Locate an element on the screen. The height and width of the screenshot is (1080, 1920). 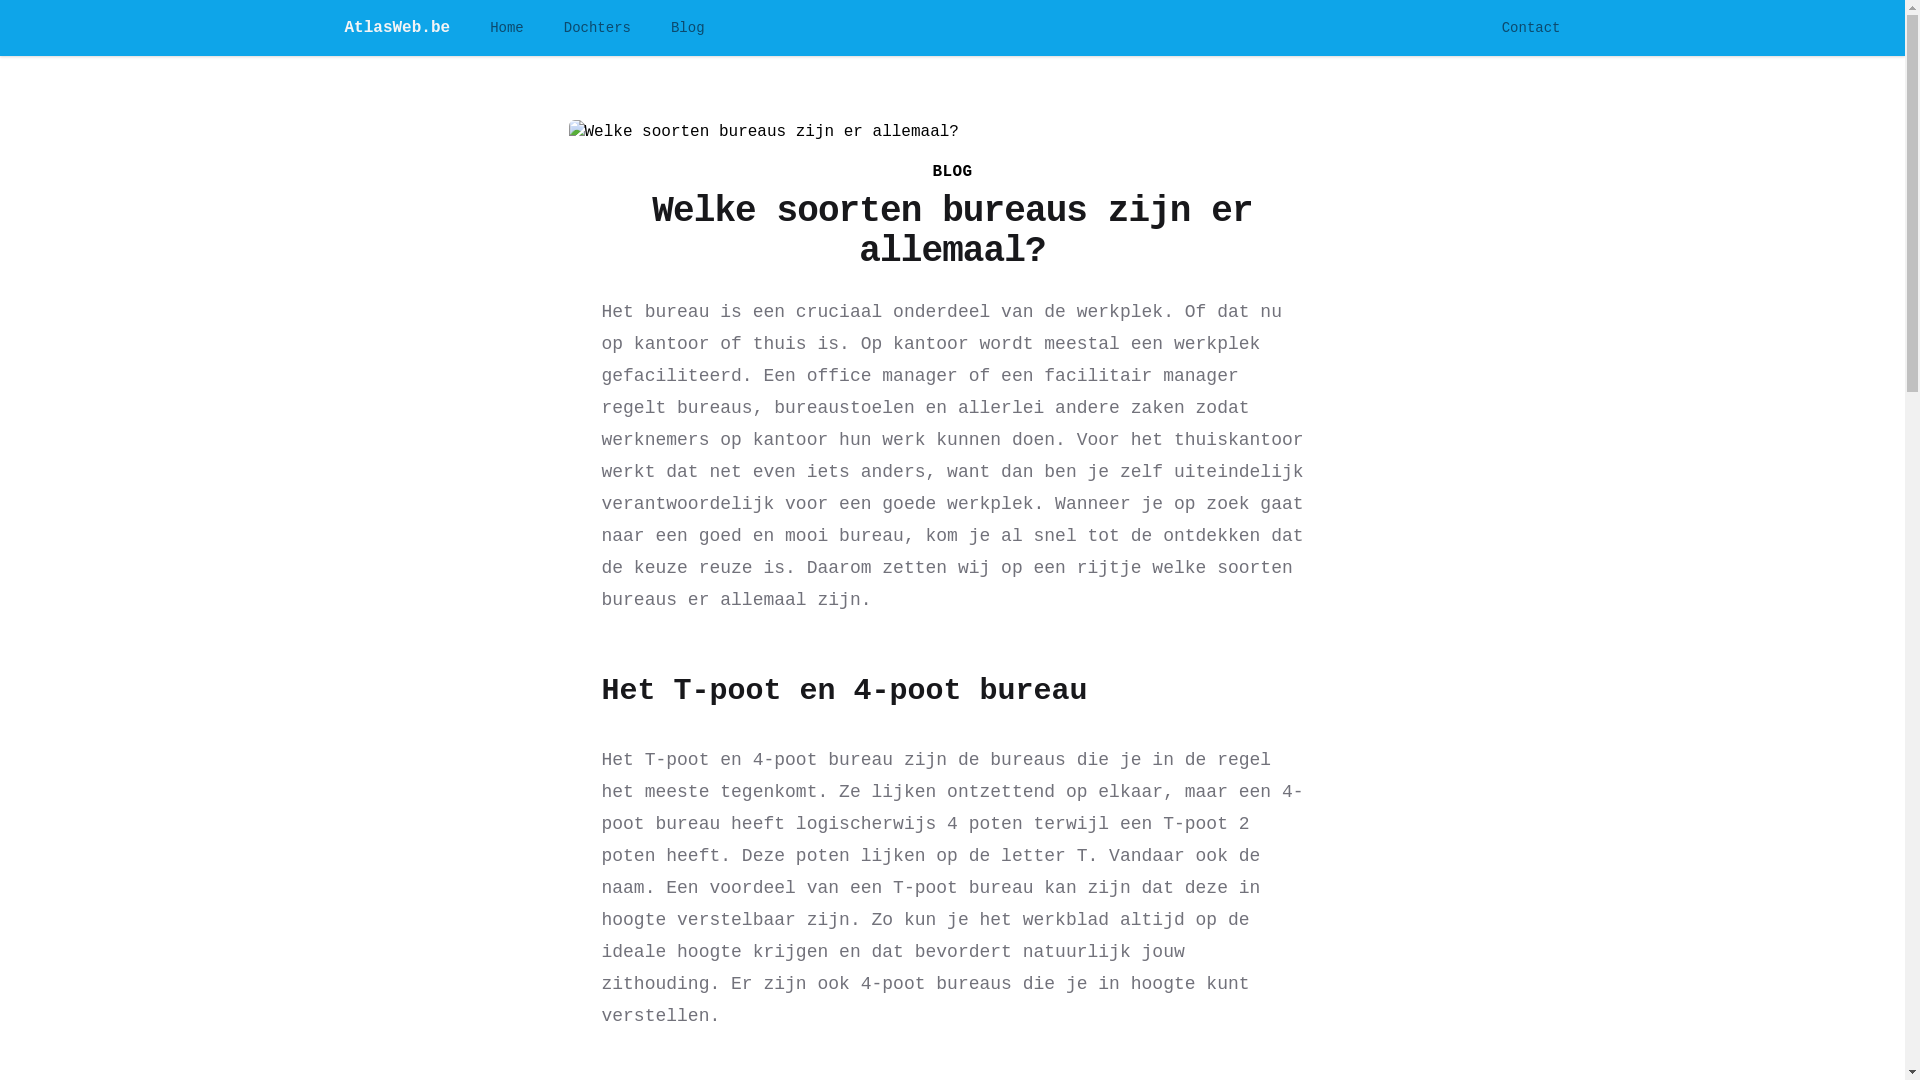
Home is located at coordinates (506, 28).